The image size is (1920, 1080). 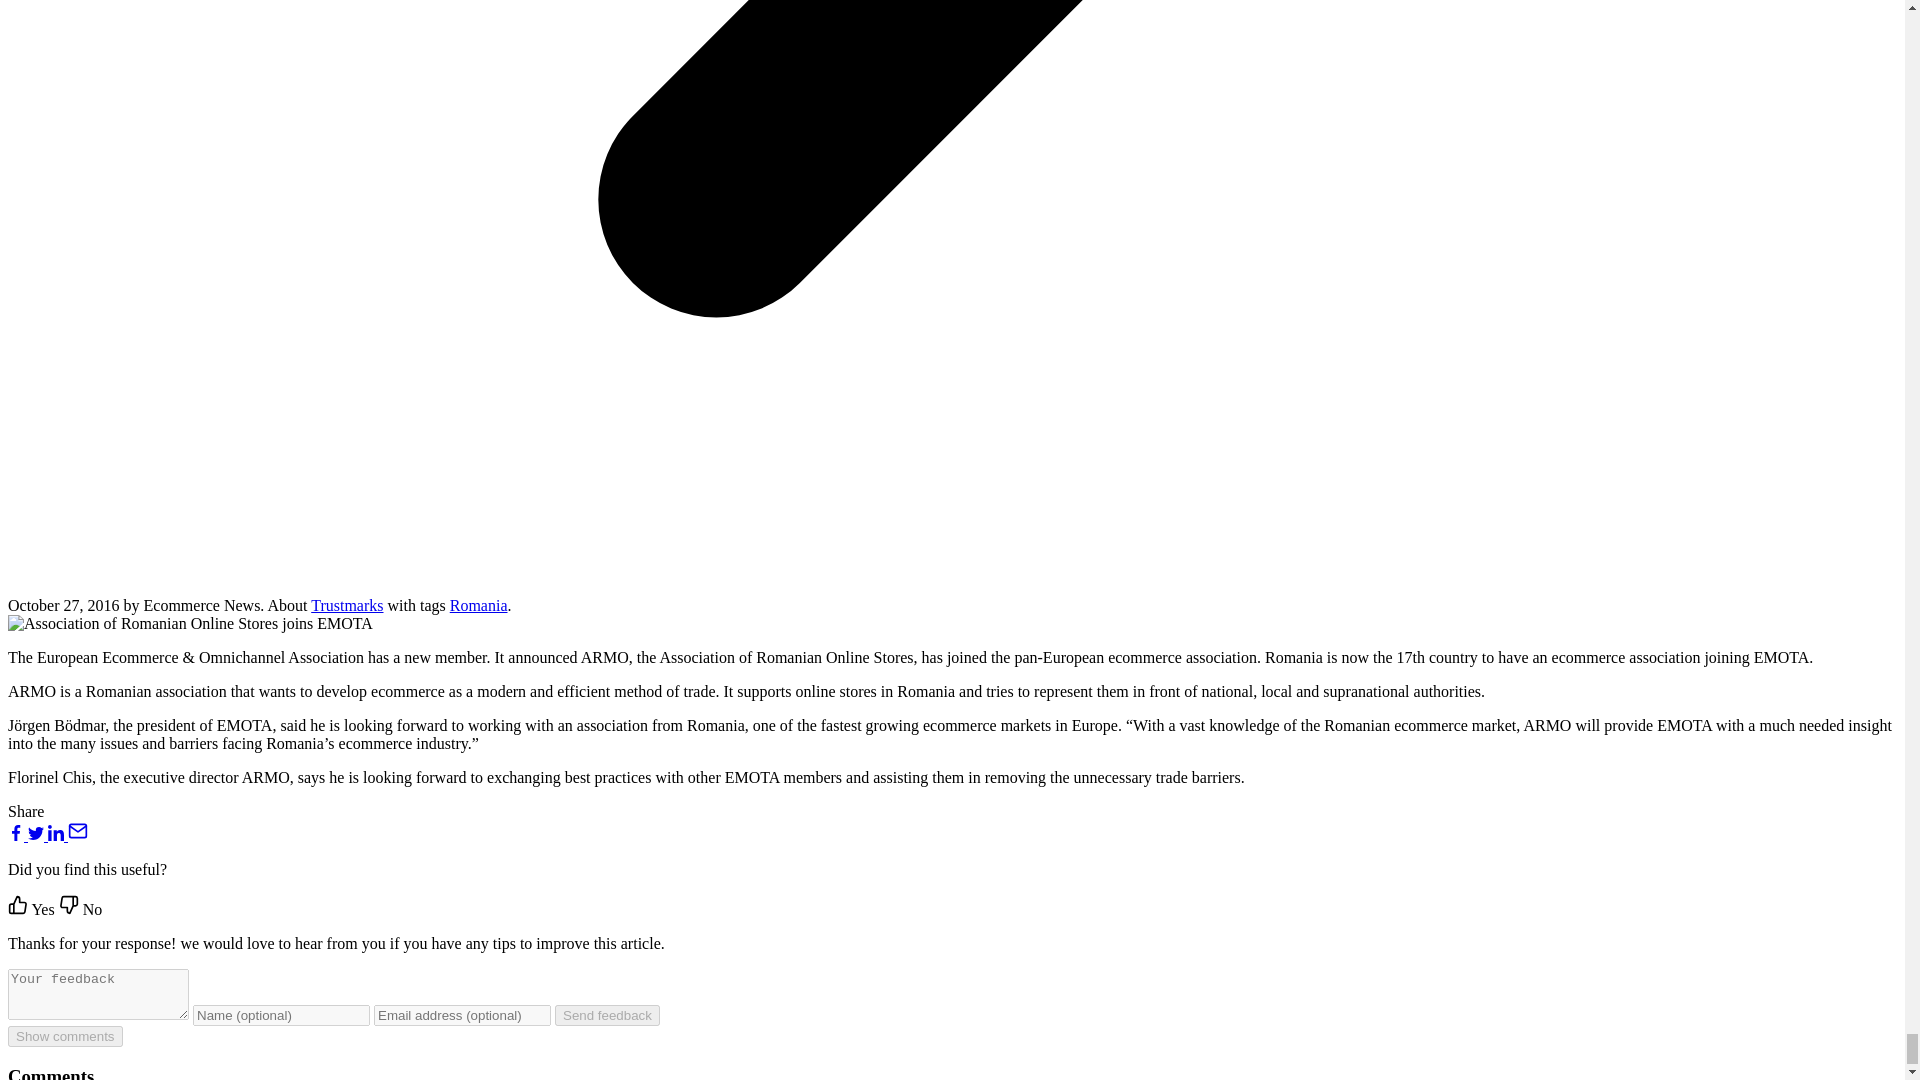 What do you see at coordinates (38, 835) in the screenshot?
I see `Share this on Twitter` at bounding box center [38, 835].